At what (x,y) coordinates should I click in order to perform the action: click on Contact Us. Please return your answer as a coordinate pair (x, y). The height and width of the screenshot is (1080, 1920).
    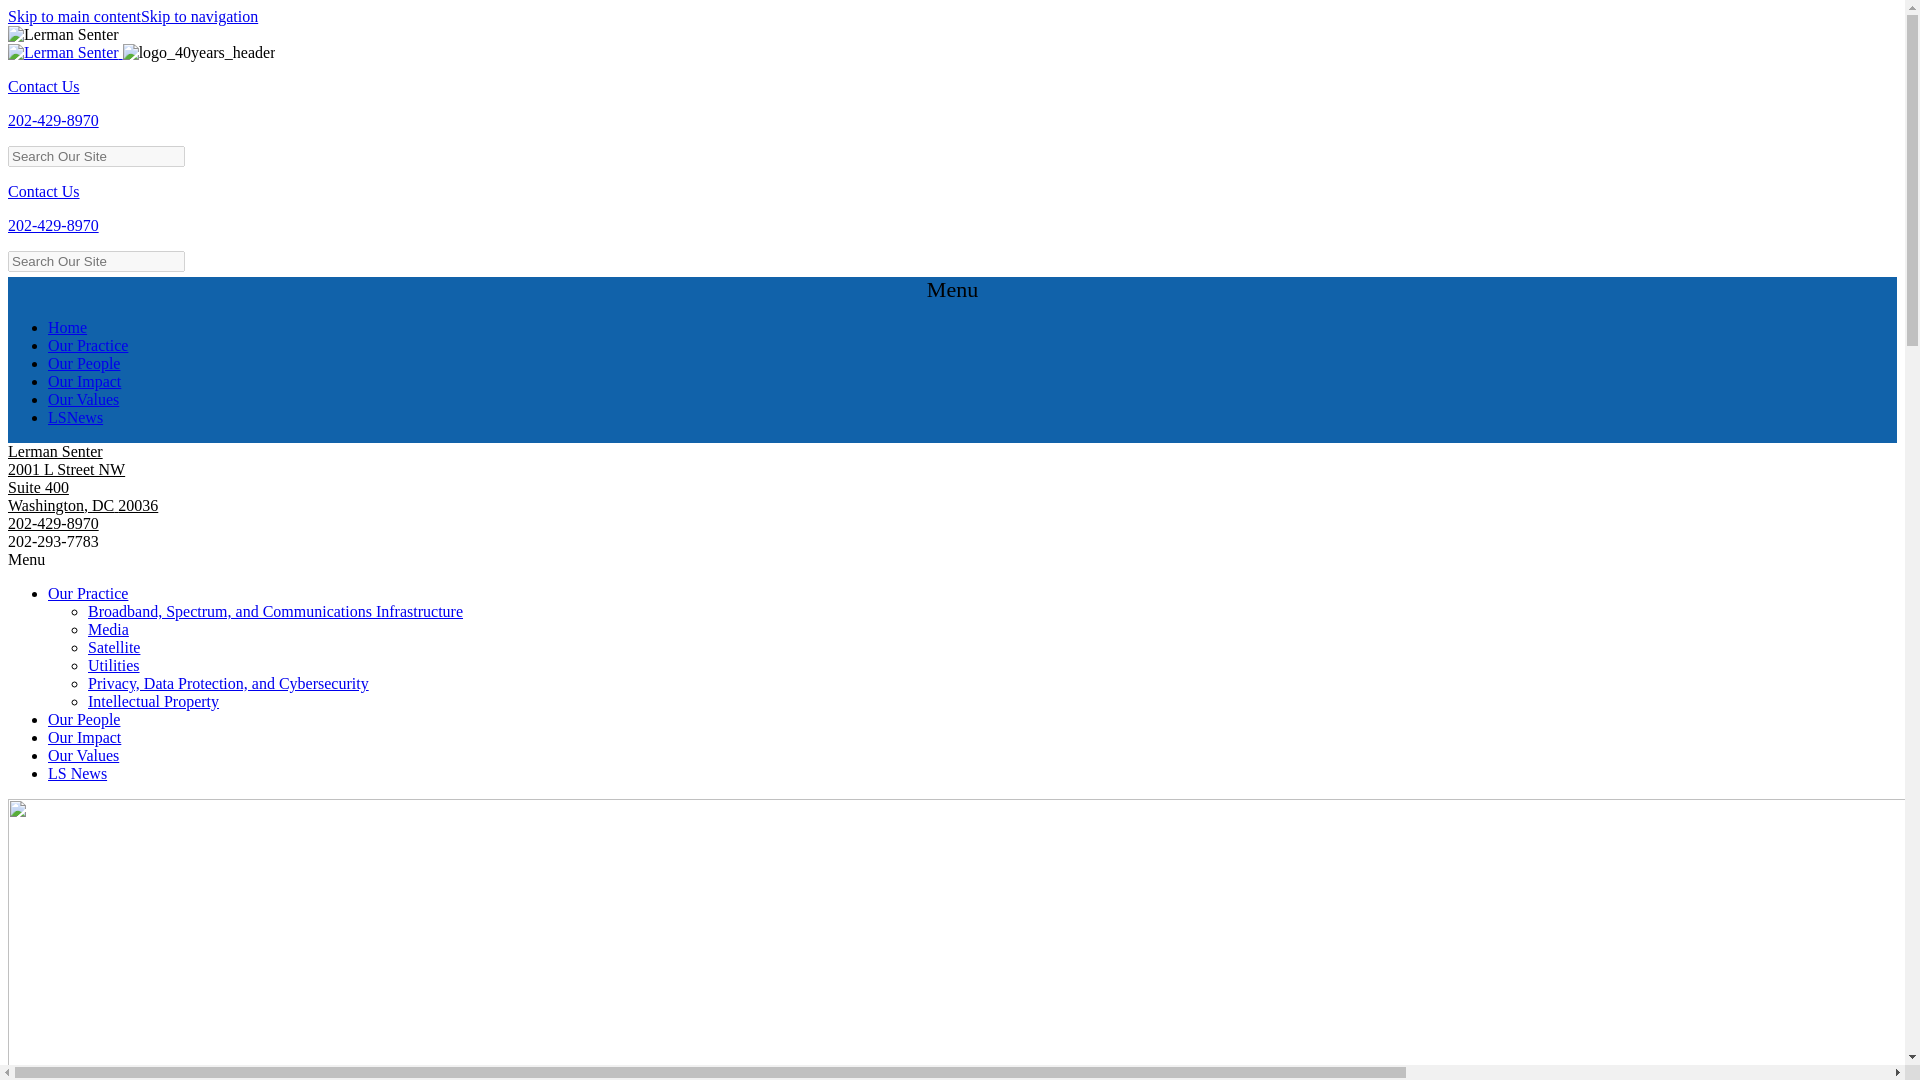
    Looking at the image, I should click on (44, 190).